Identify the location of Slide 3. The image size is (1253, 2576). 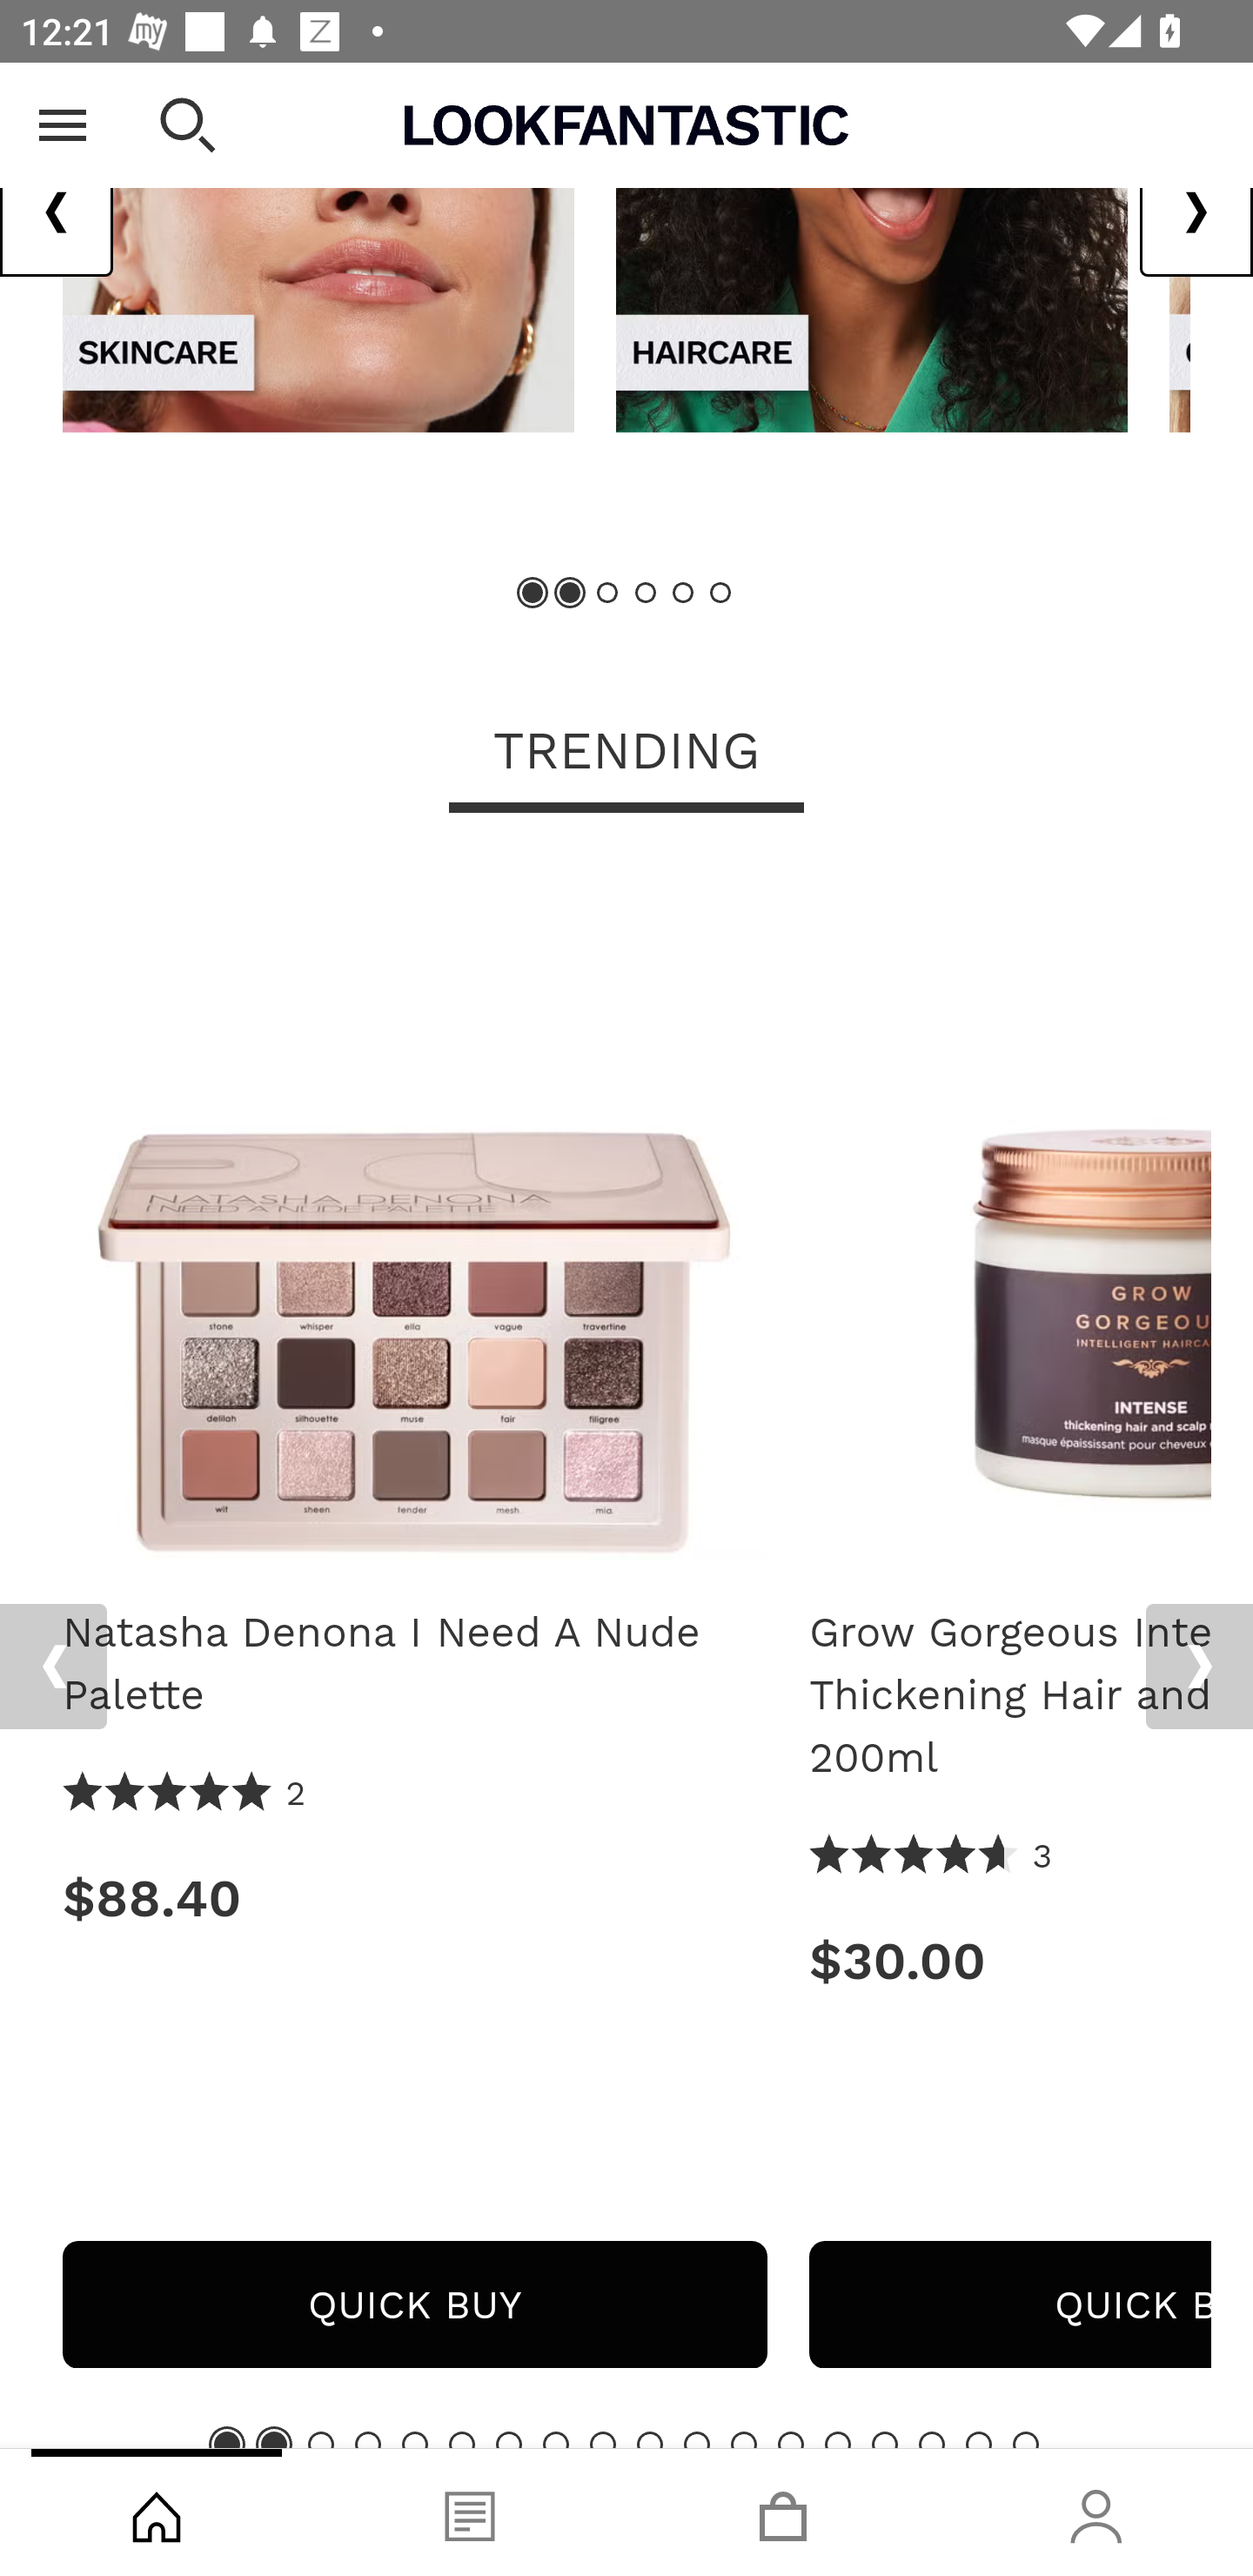
(607, 594).